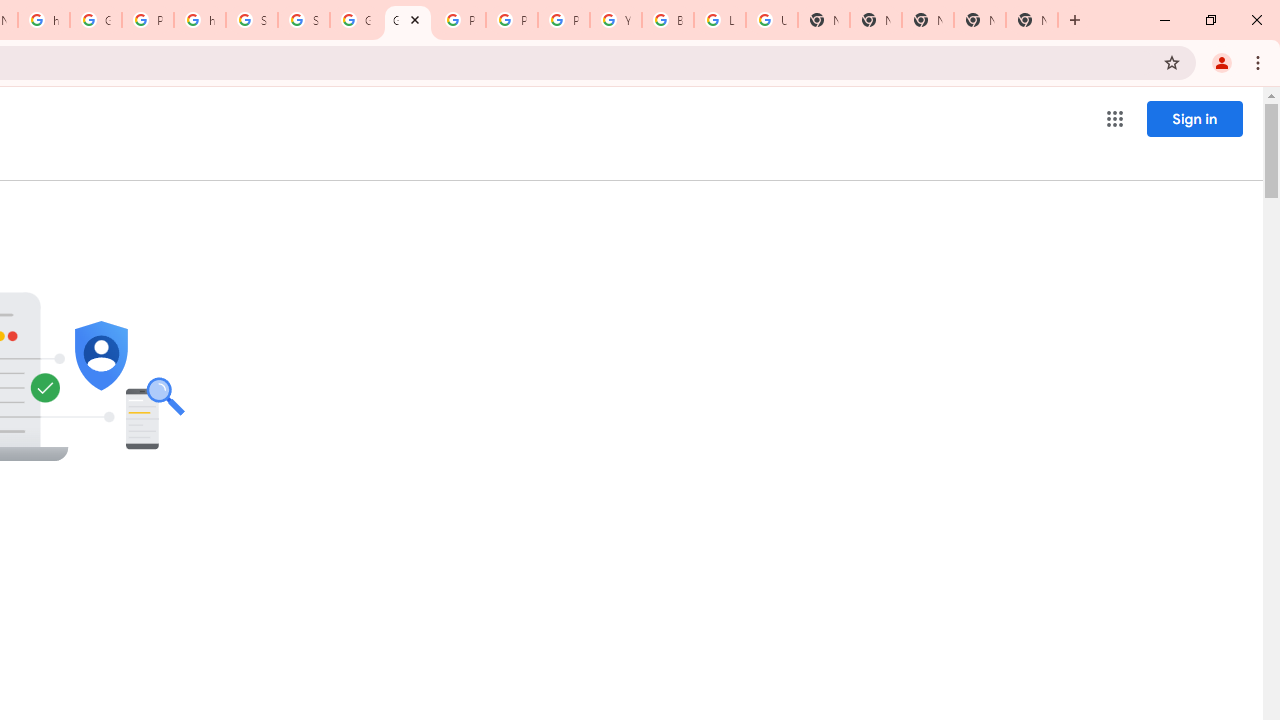 The image size is (1280, 720). Describe the element at coordinates (252, 20) in the screenshot. I see `Sign in - Google Accounts` at that location.